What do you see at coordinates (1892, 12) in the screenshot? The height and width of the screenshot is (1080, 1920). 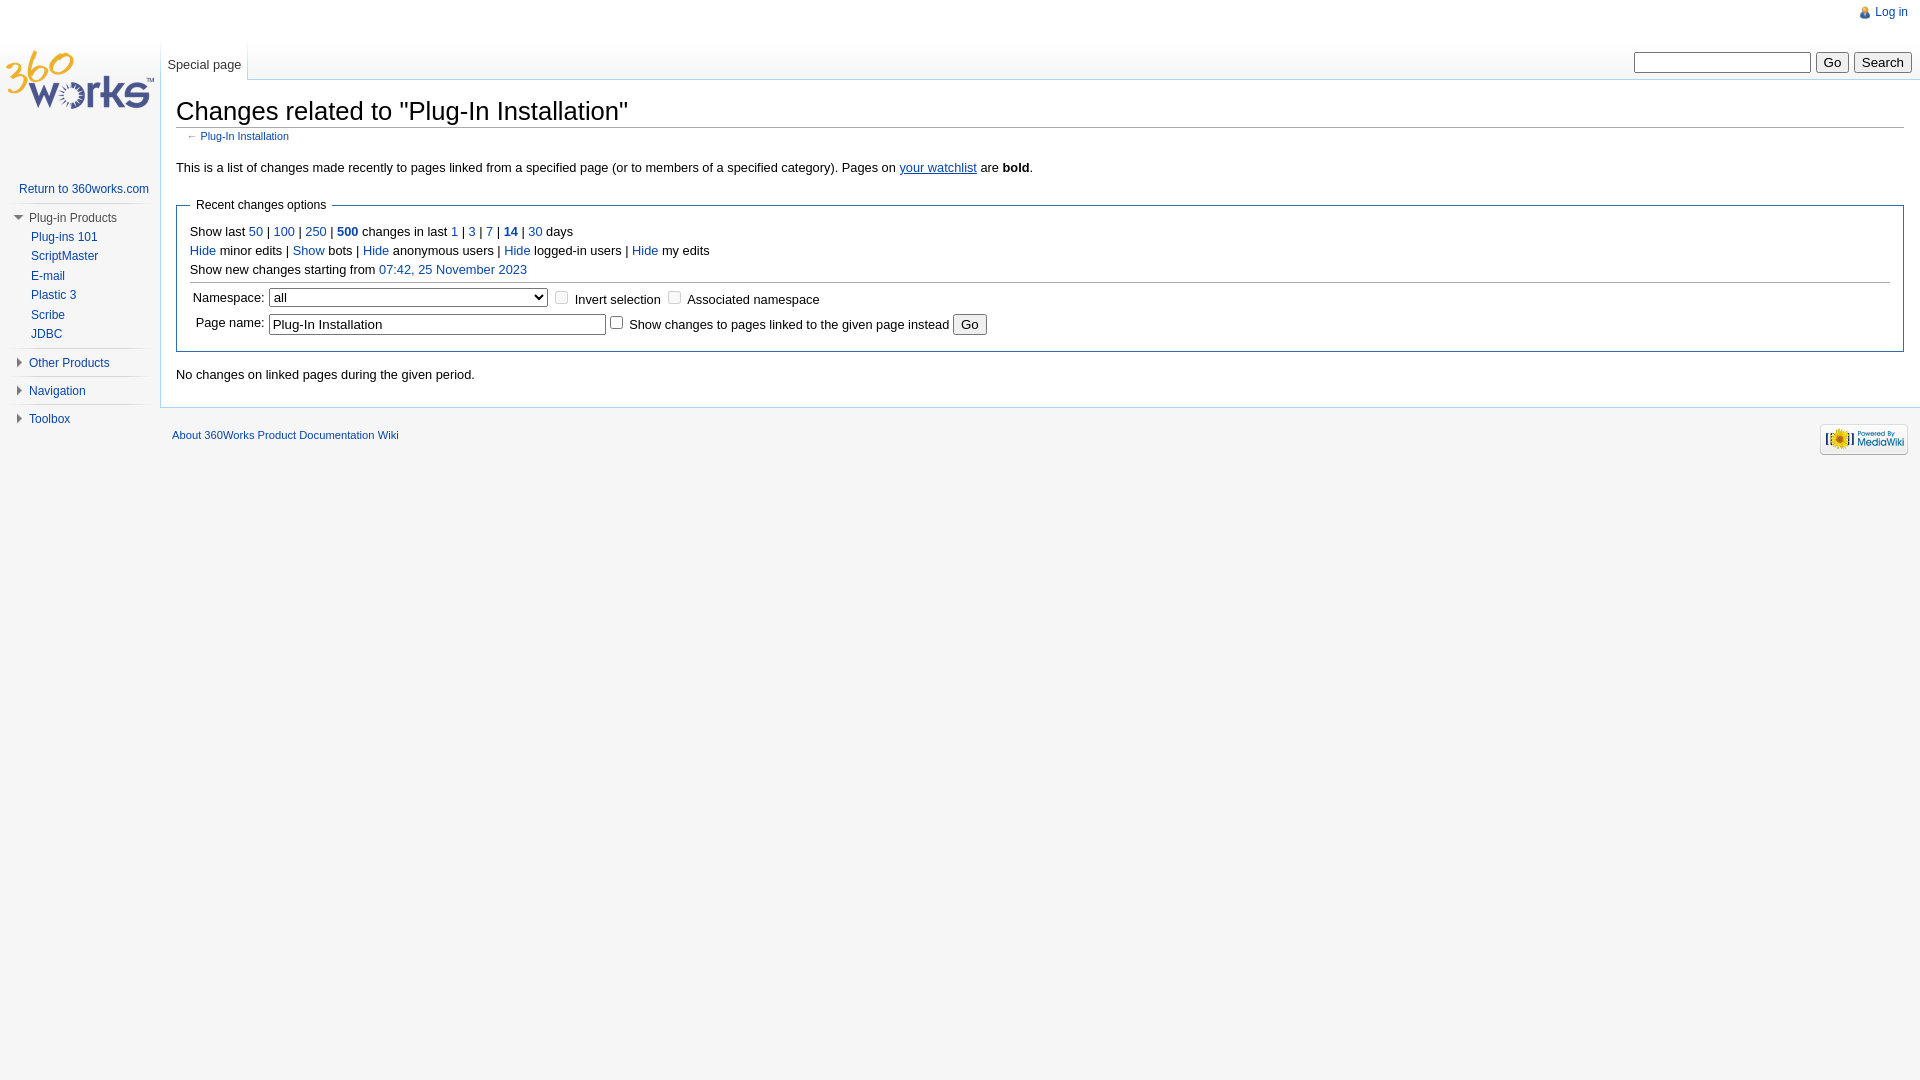 I see `Log in` at bounding box center [1892, 12].